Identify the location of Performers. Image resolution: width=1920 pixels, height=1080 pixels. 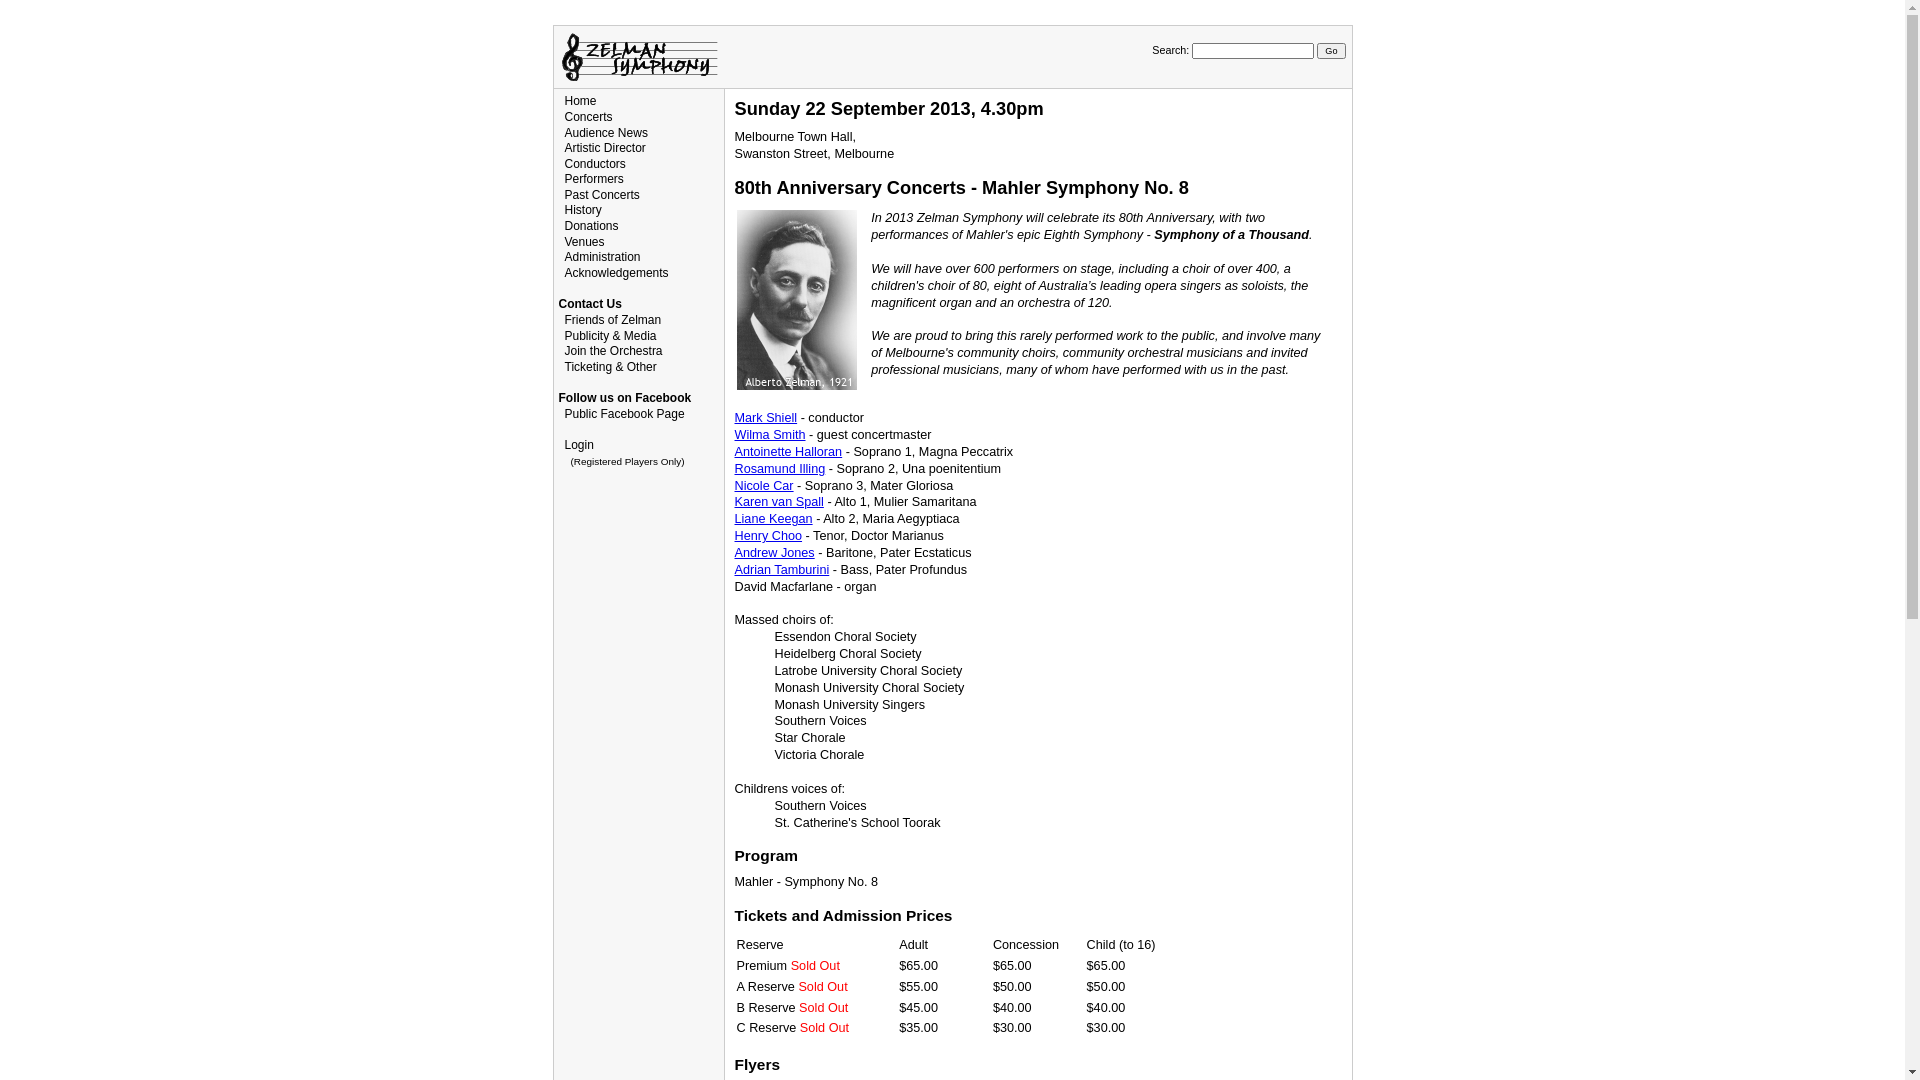
(594, 179).